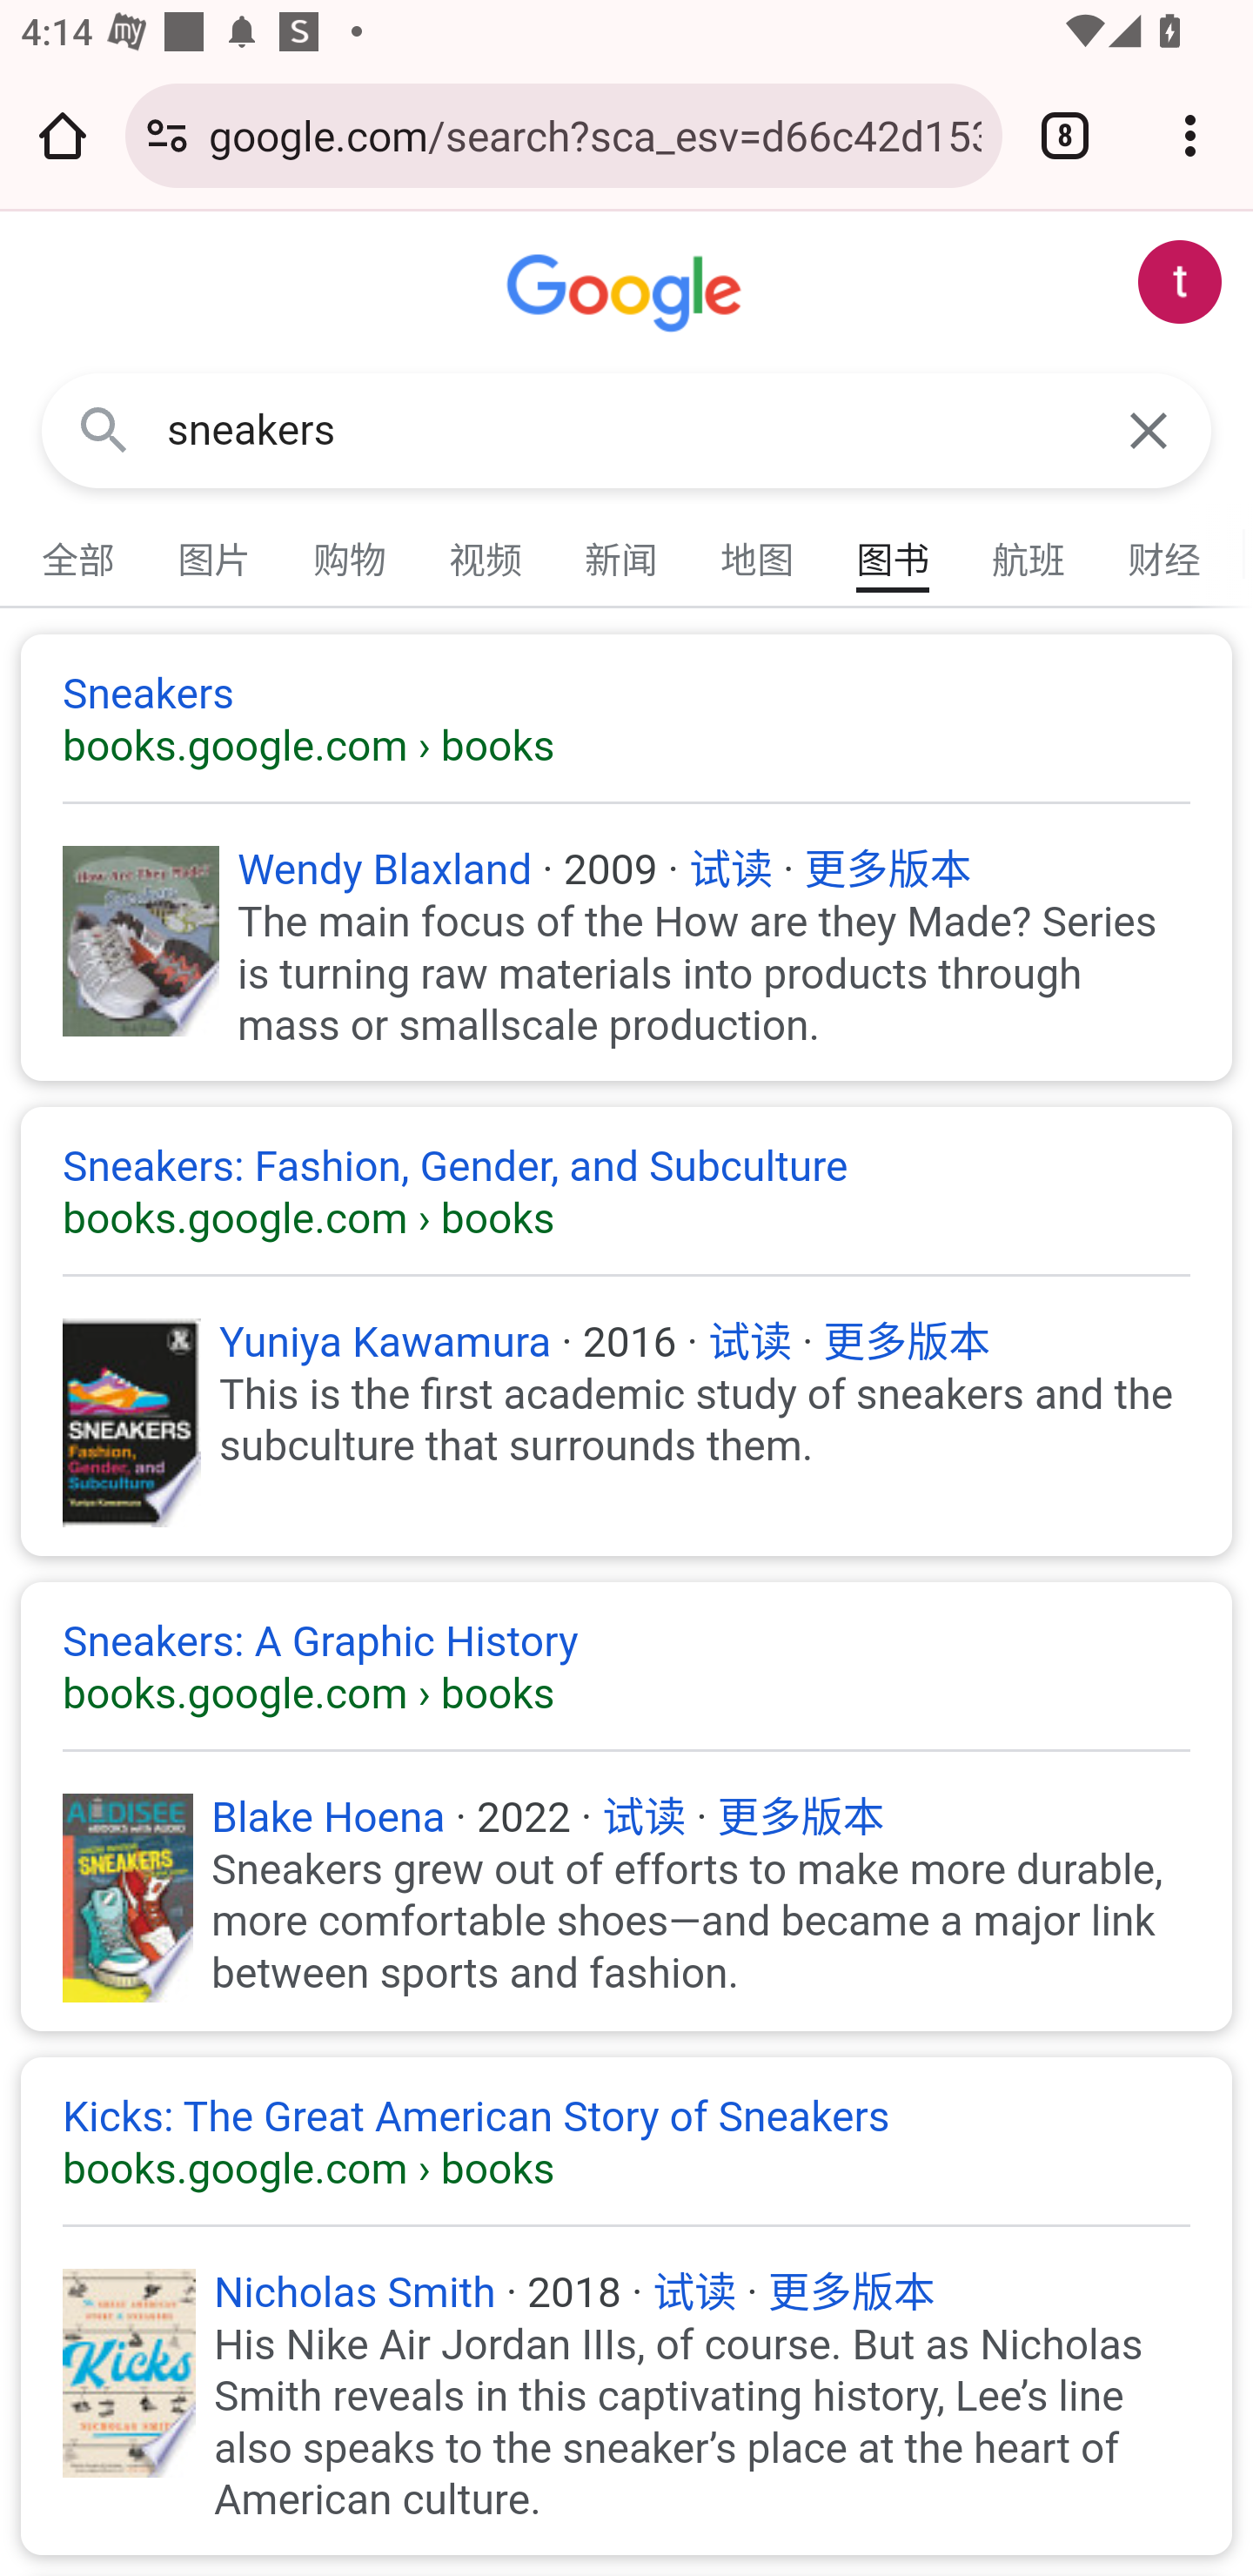 This screenshot has width=1253, height=2576. What do you see at coordinates (1029, 553) in the screenshot?
I see `航班` at bounding box center [1029, 553].